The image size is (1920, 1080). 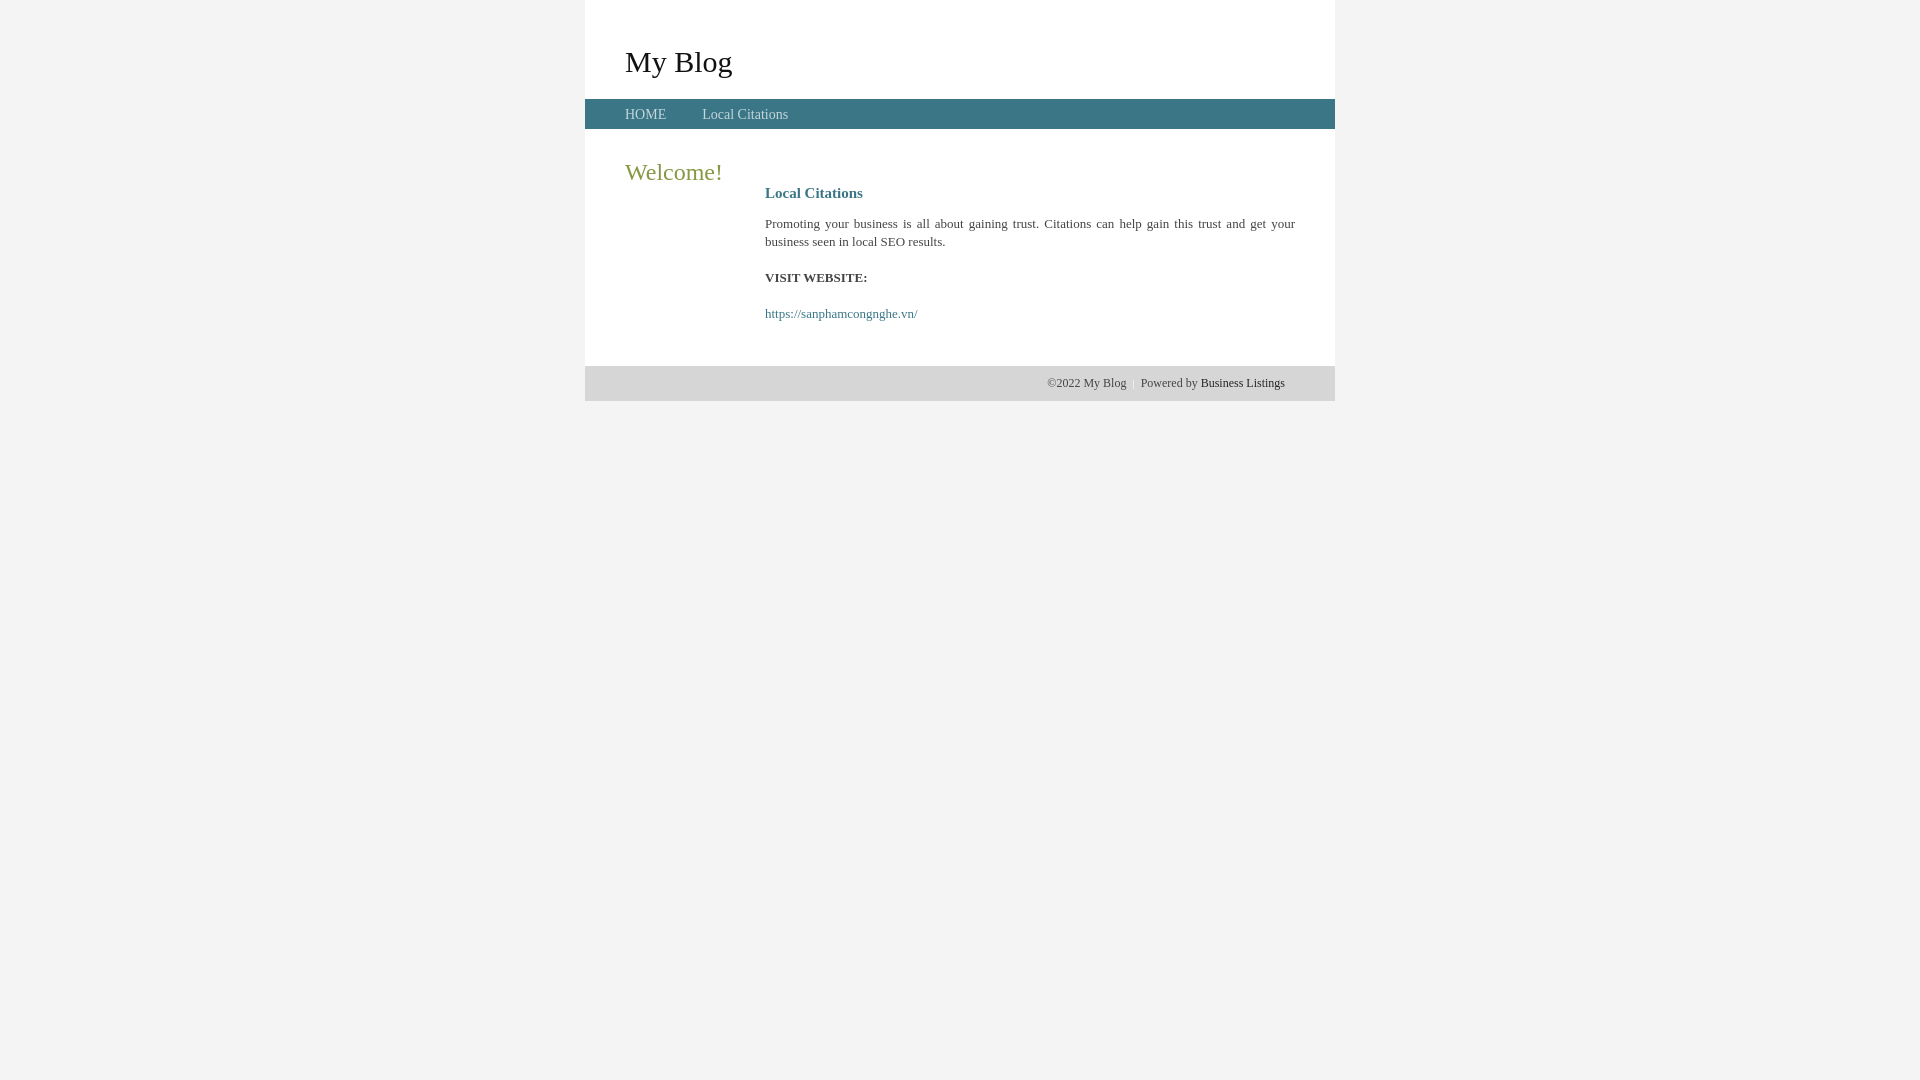 What do you see at coordinates (745, 114) in the screenshot?
I see `Local Citations` at bounding box center [745, 114].